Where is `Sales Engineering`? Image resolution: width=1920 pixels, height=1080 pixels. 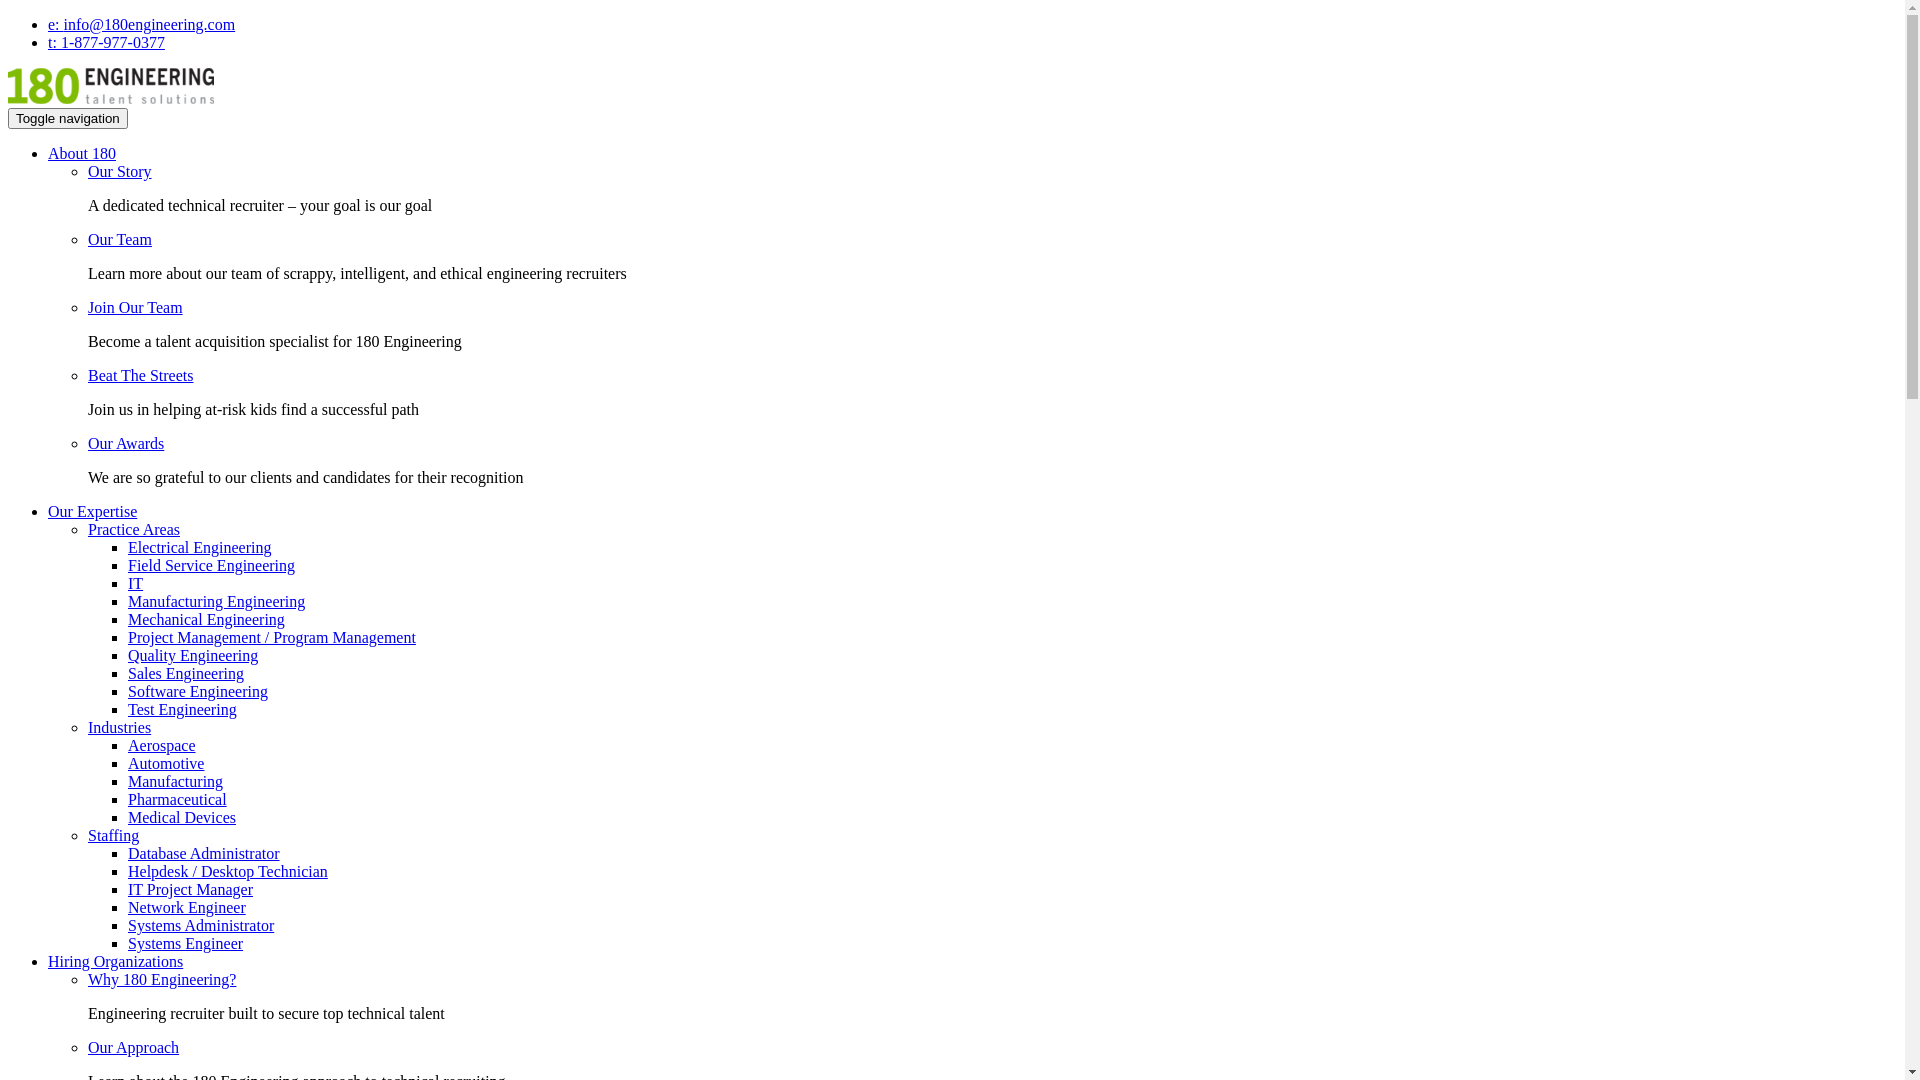
Sales Engineering is located at coordinates (186, 674).